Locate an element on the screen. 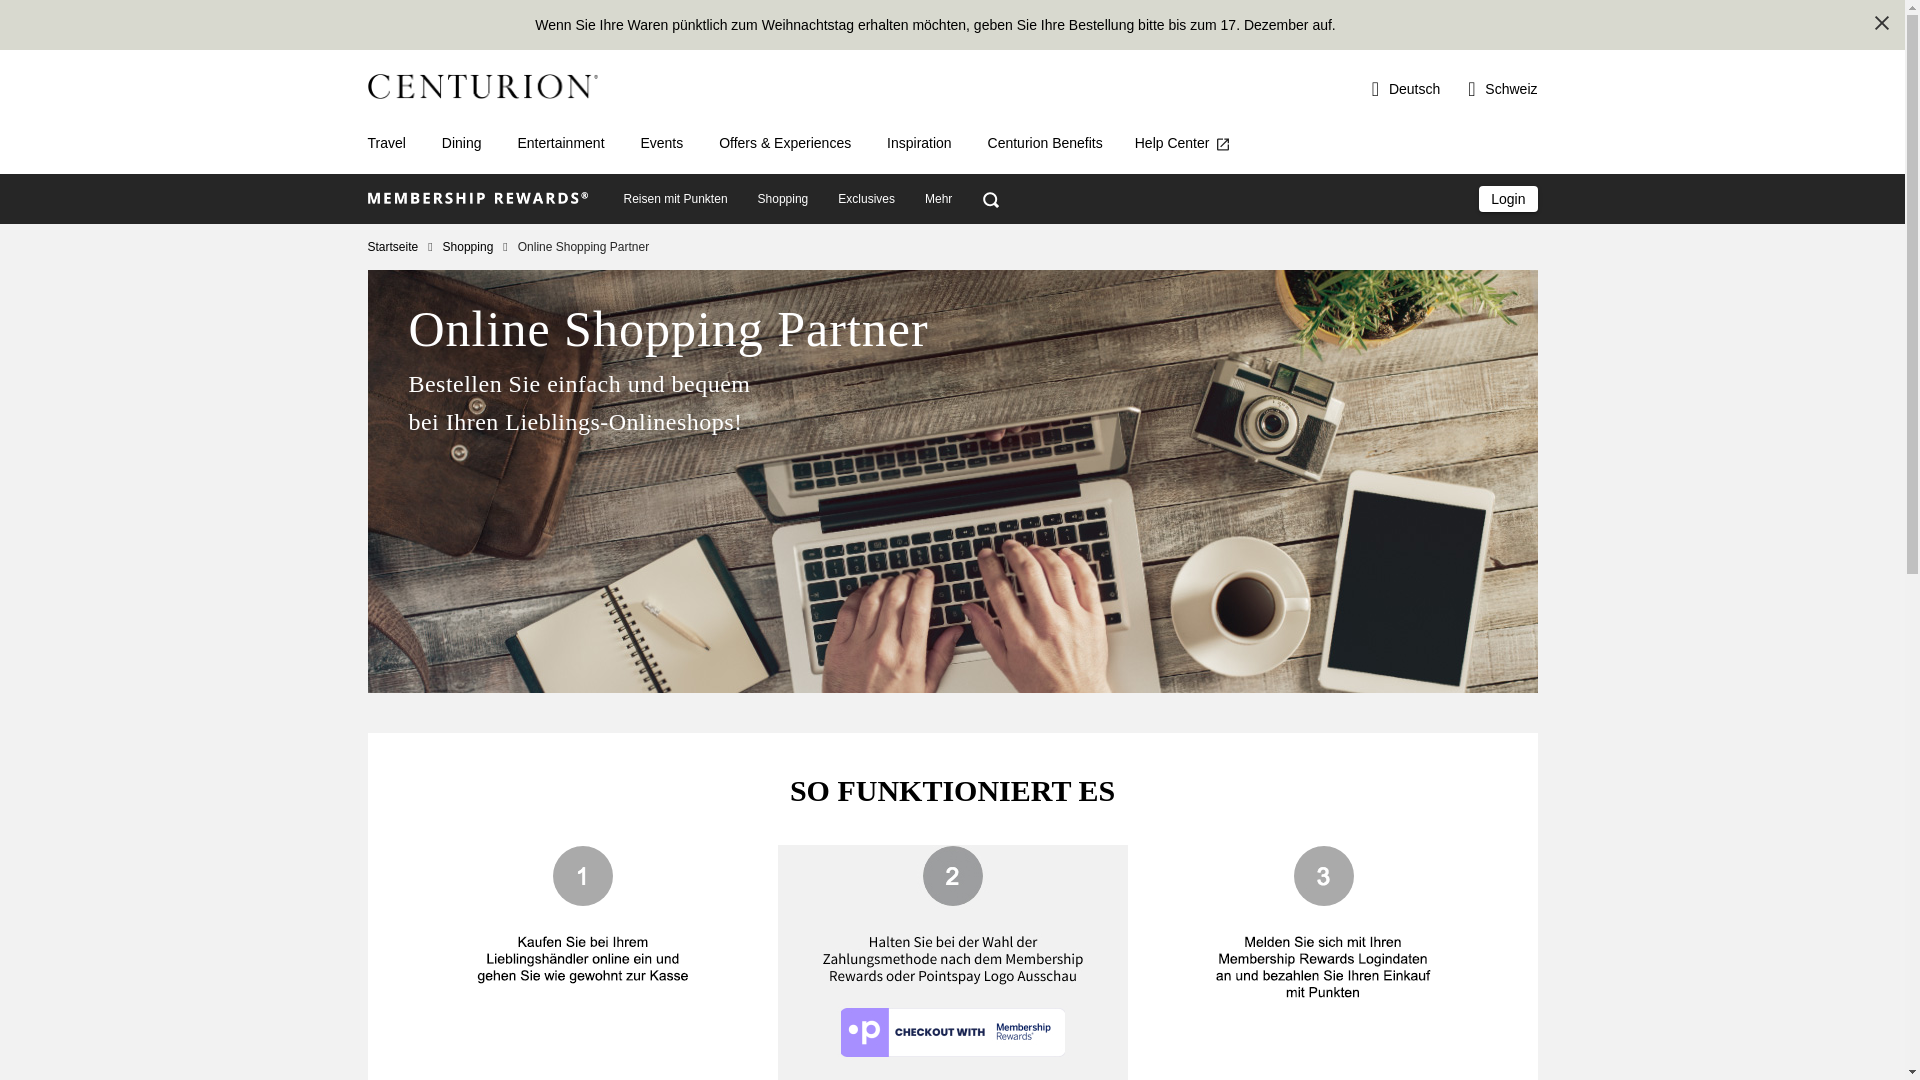 This screenshot has height=1080, width=1920. Suche is located at coordinates (990, 199).